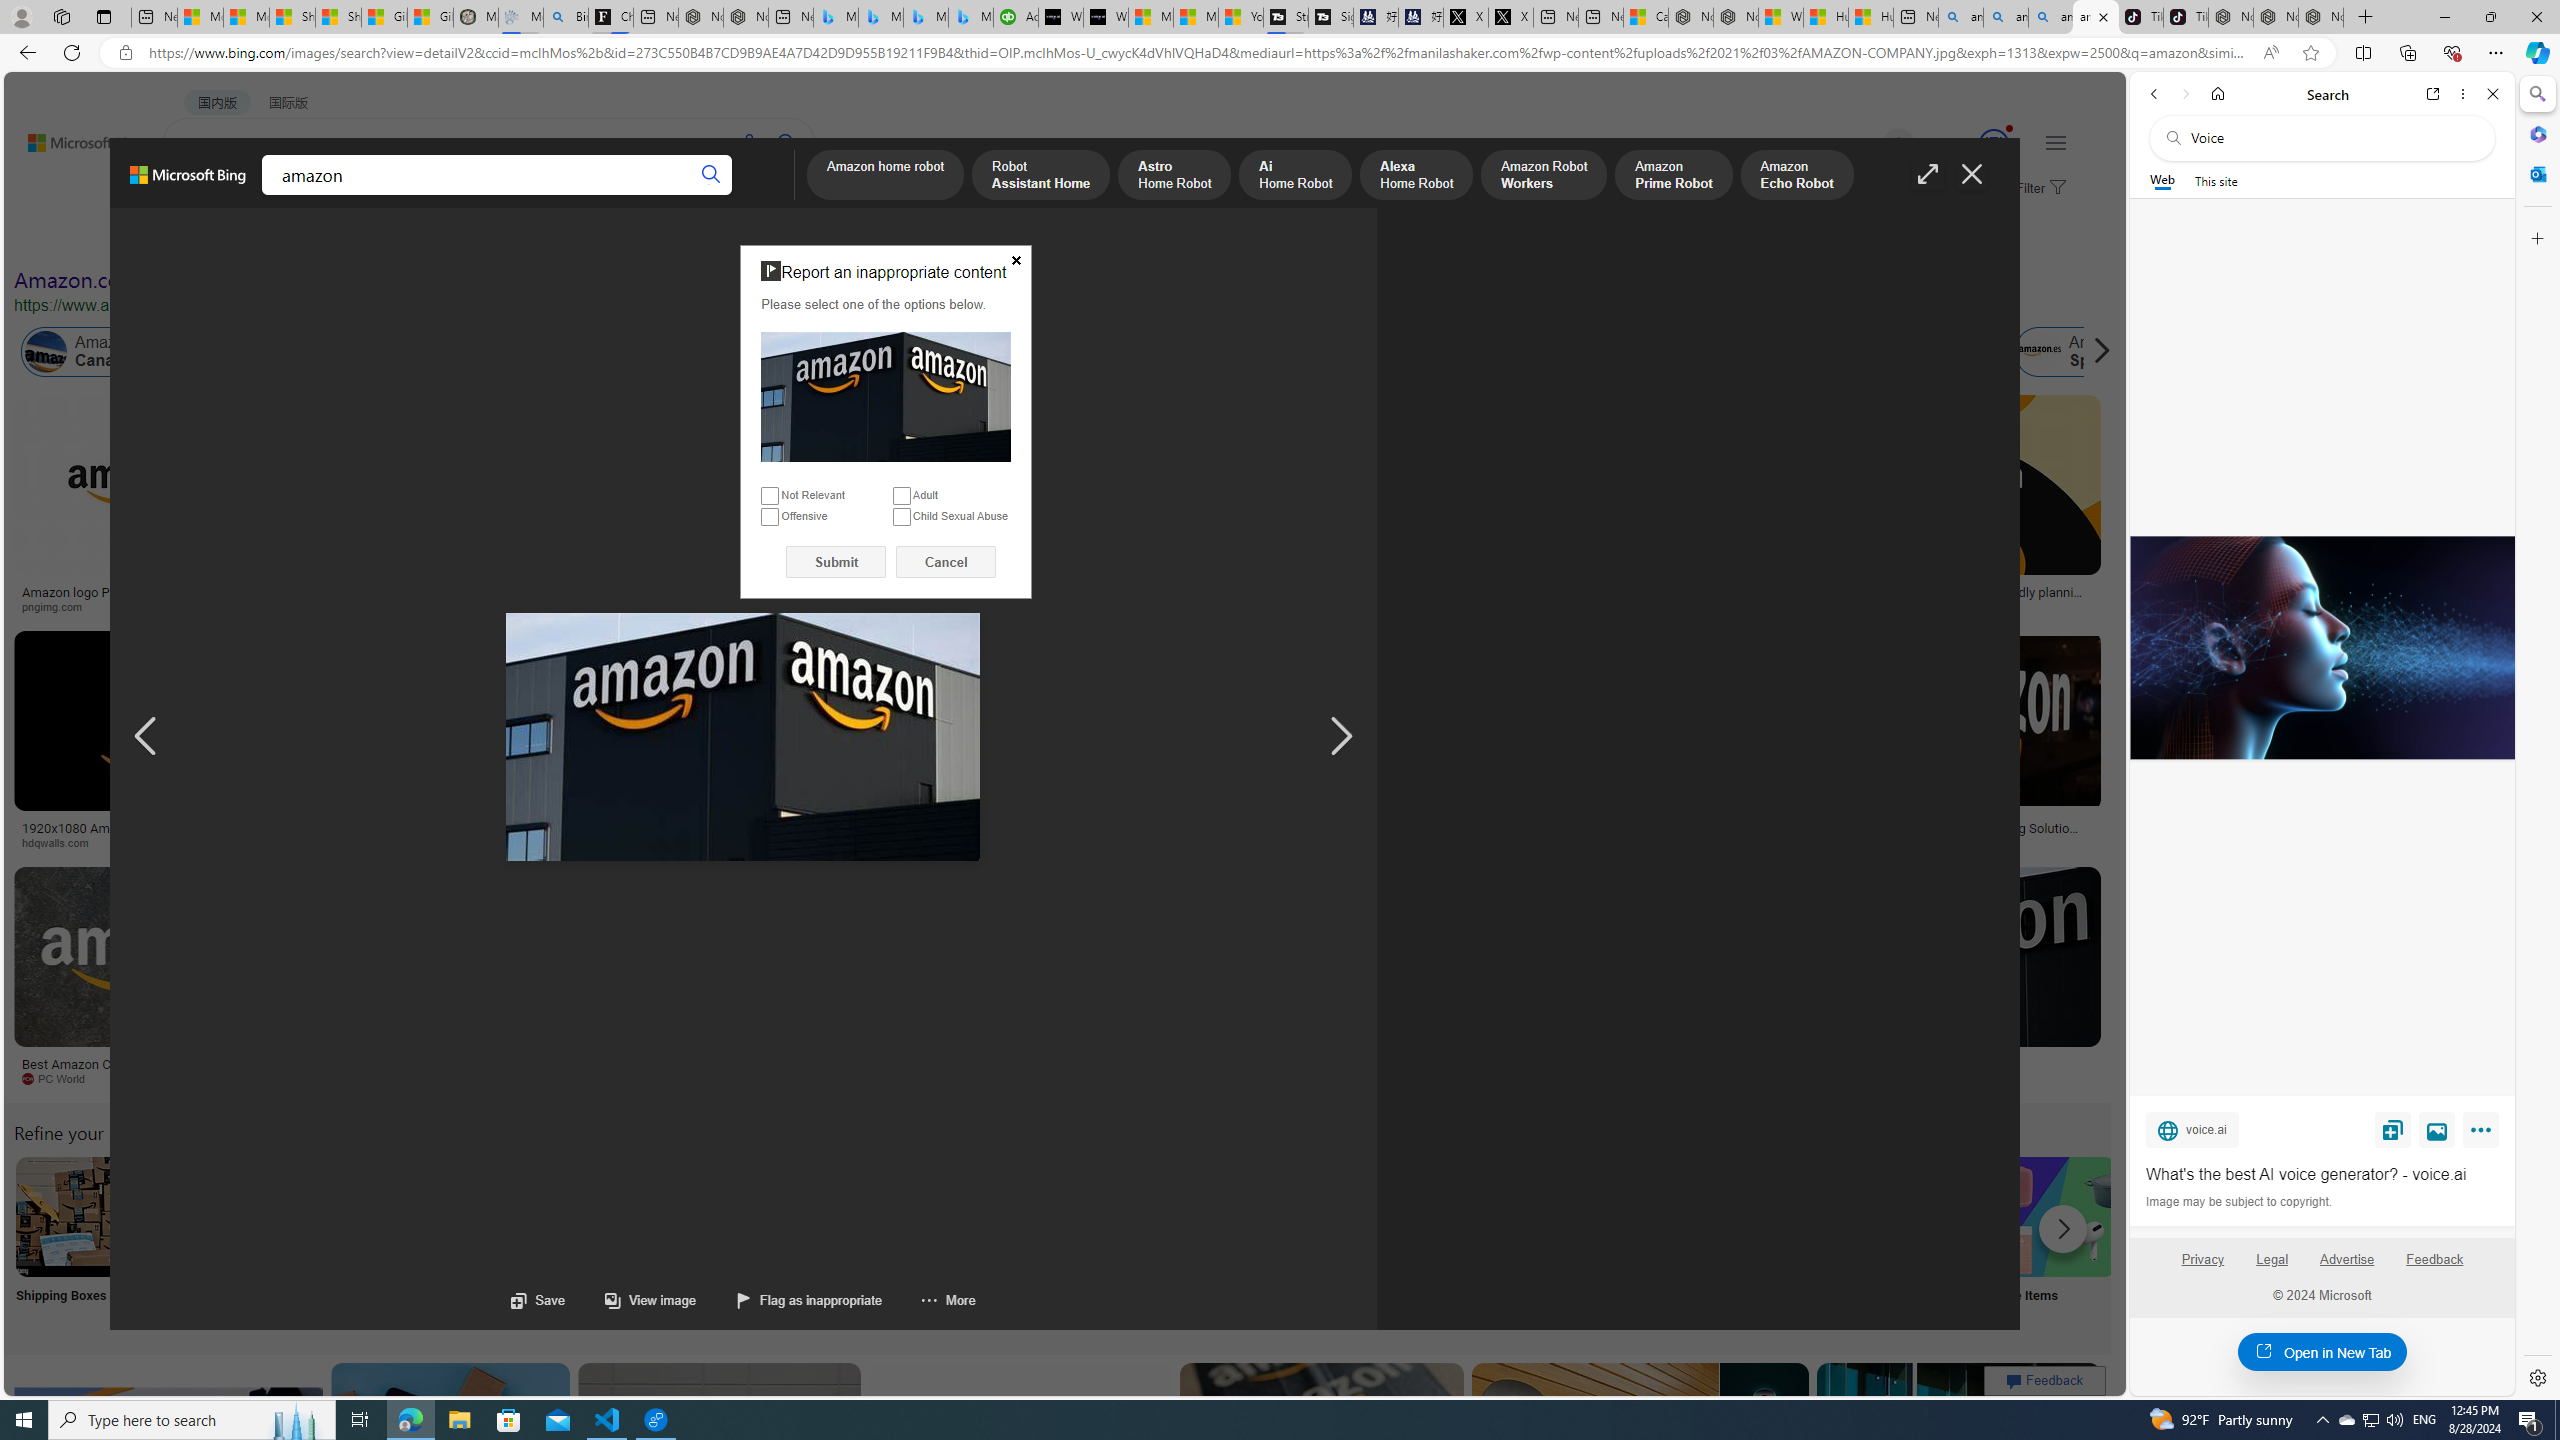  I want to click on View image, so click(2437, 1129).